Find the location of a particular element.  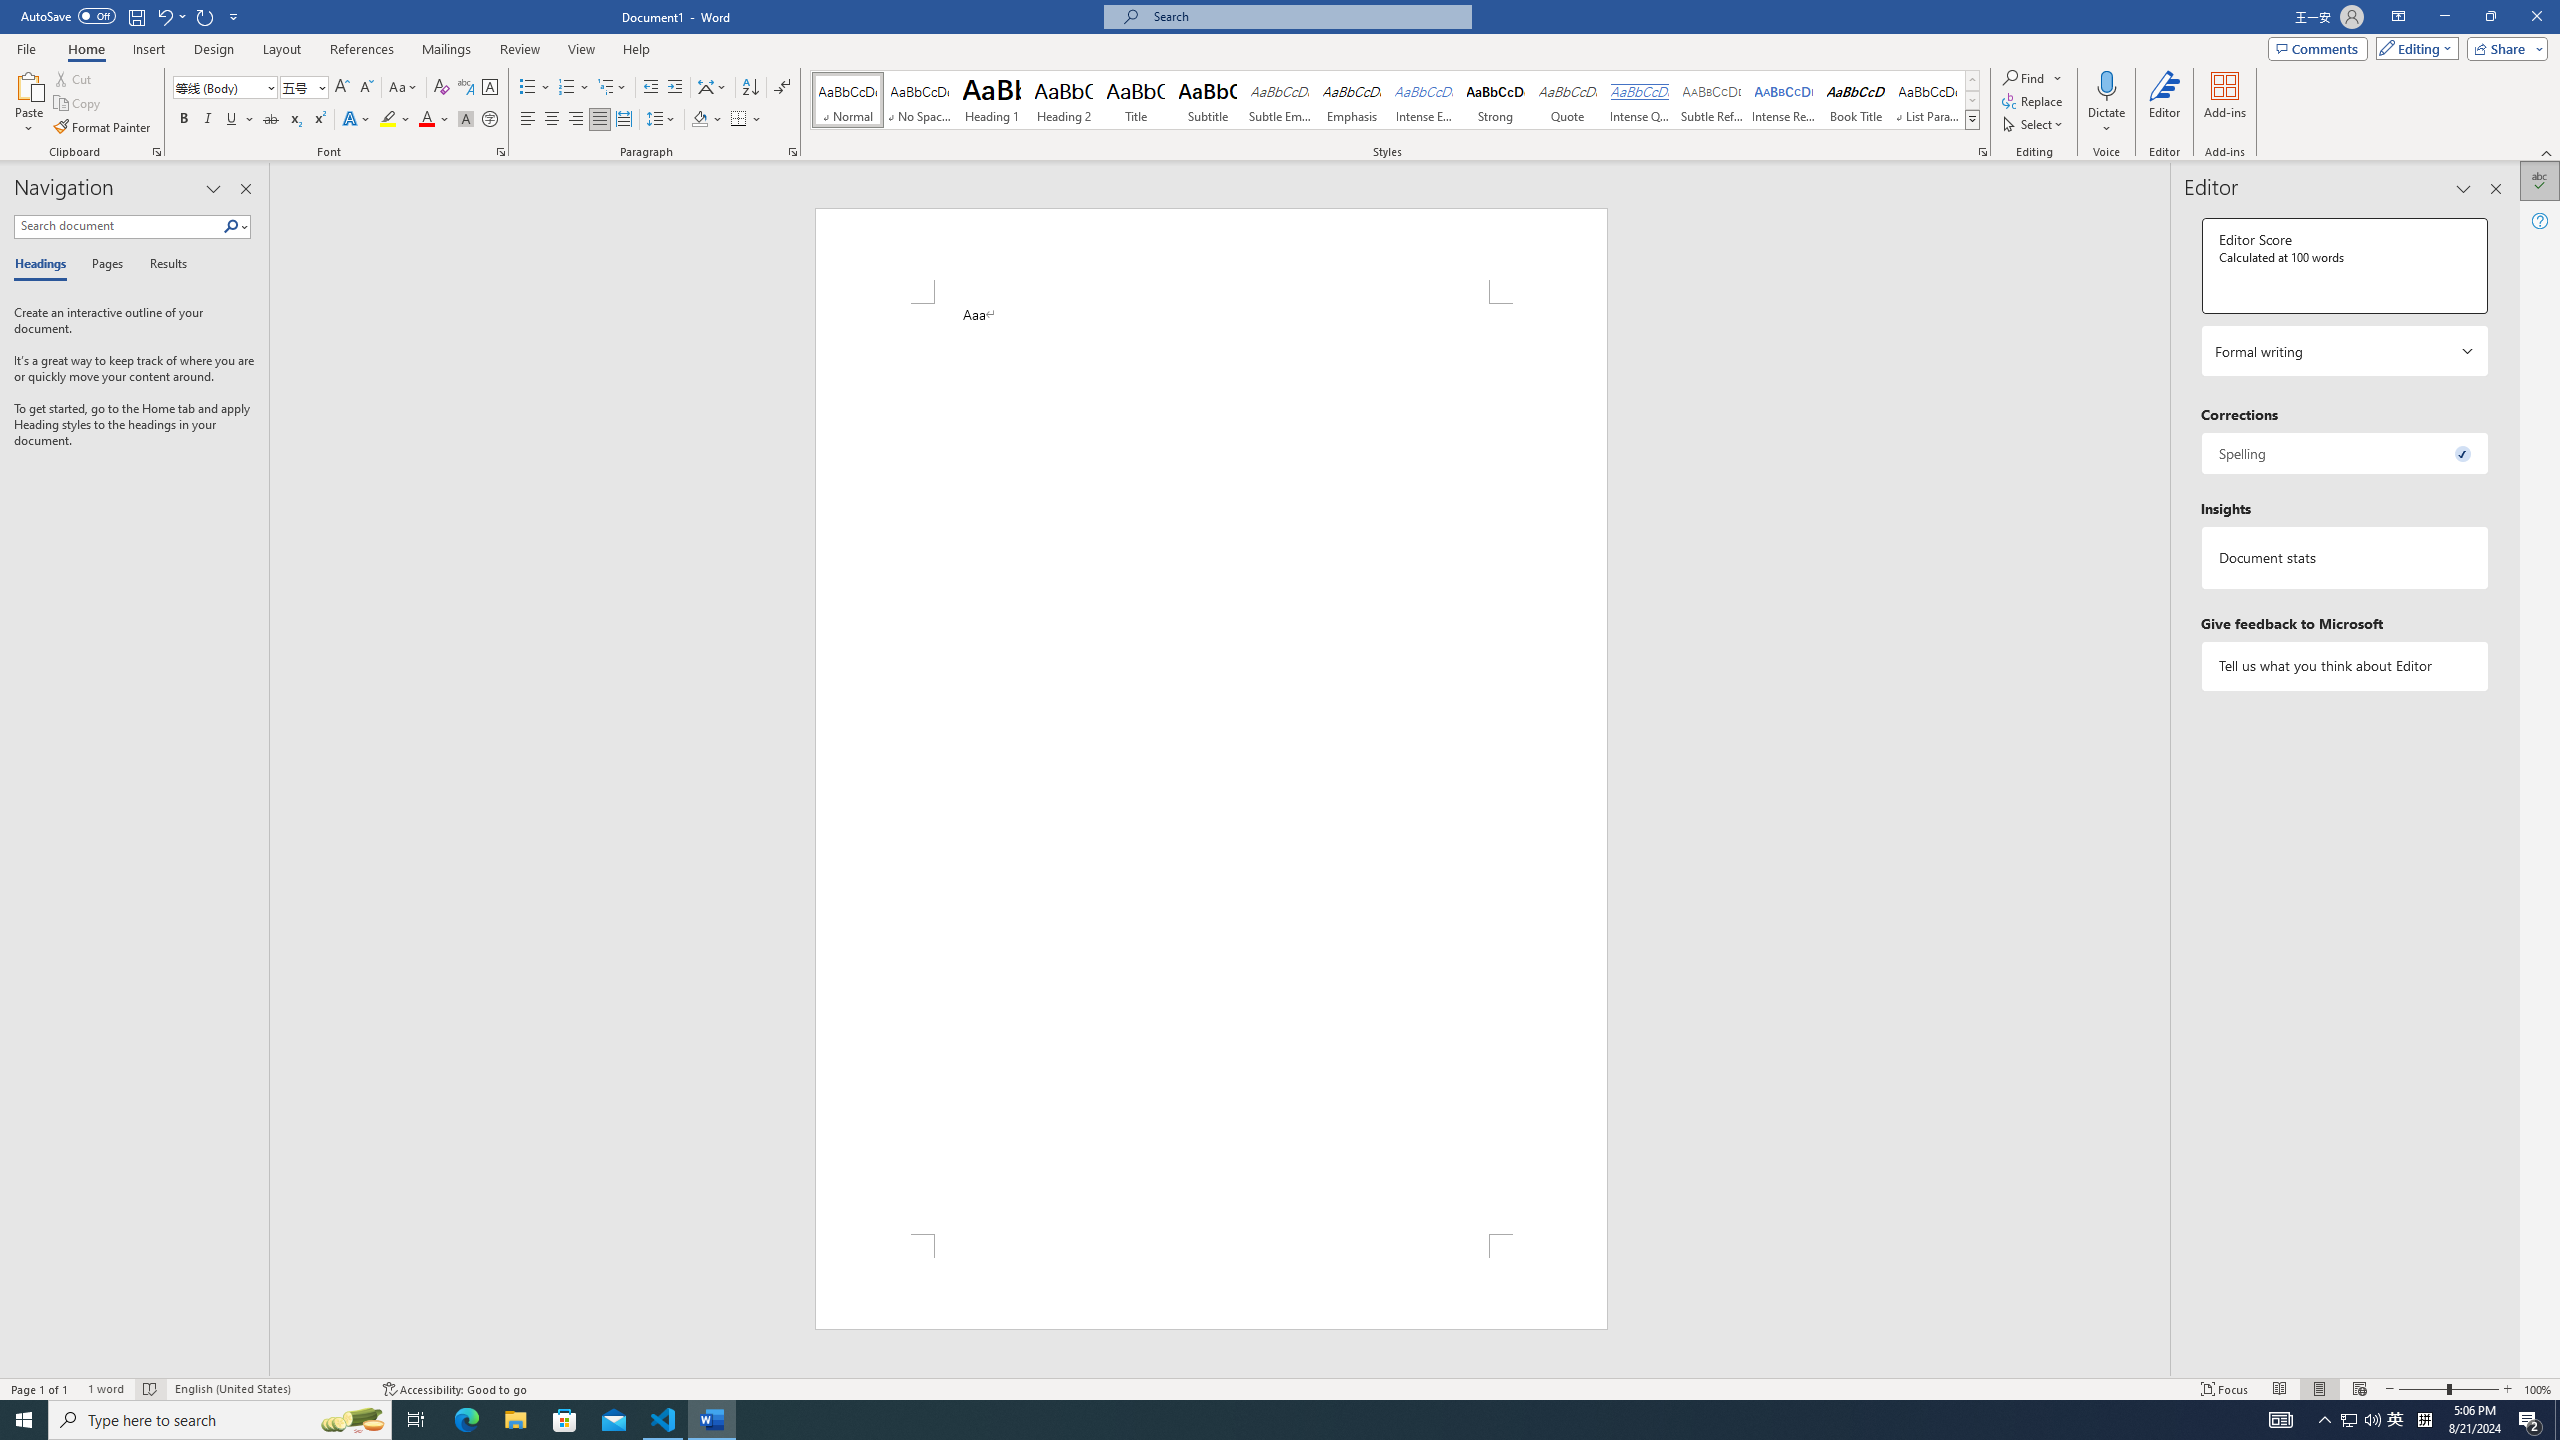

Shading RGB(0, 0, 0) is located at coordinates (700, 120).